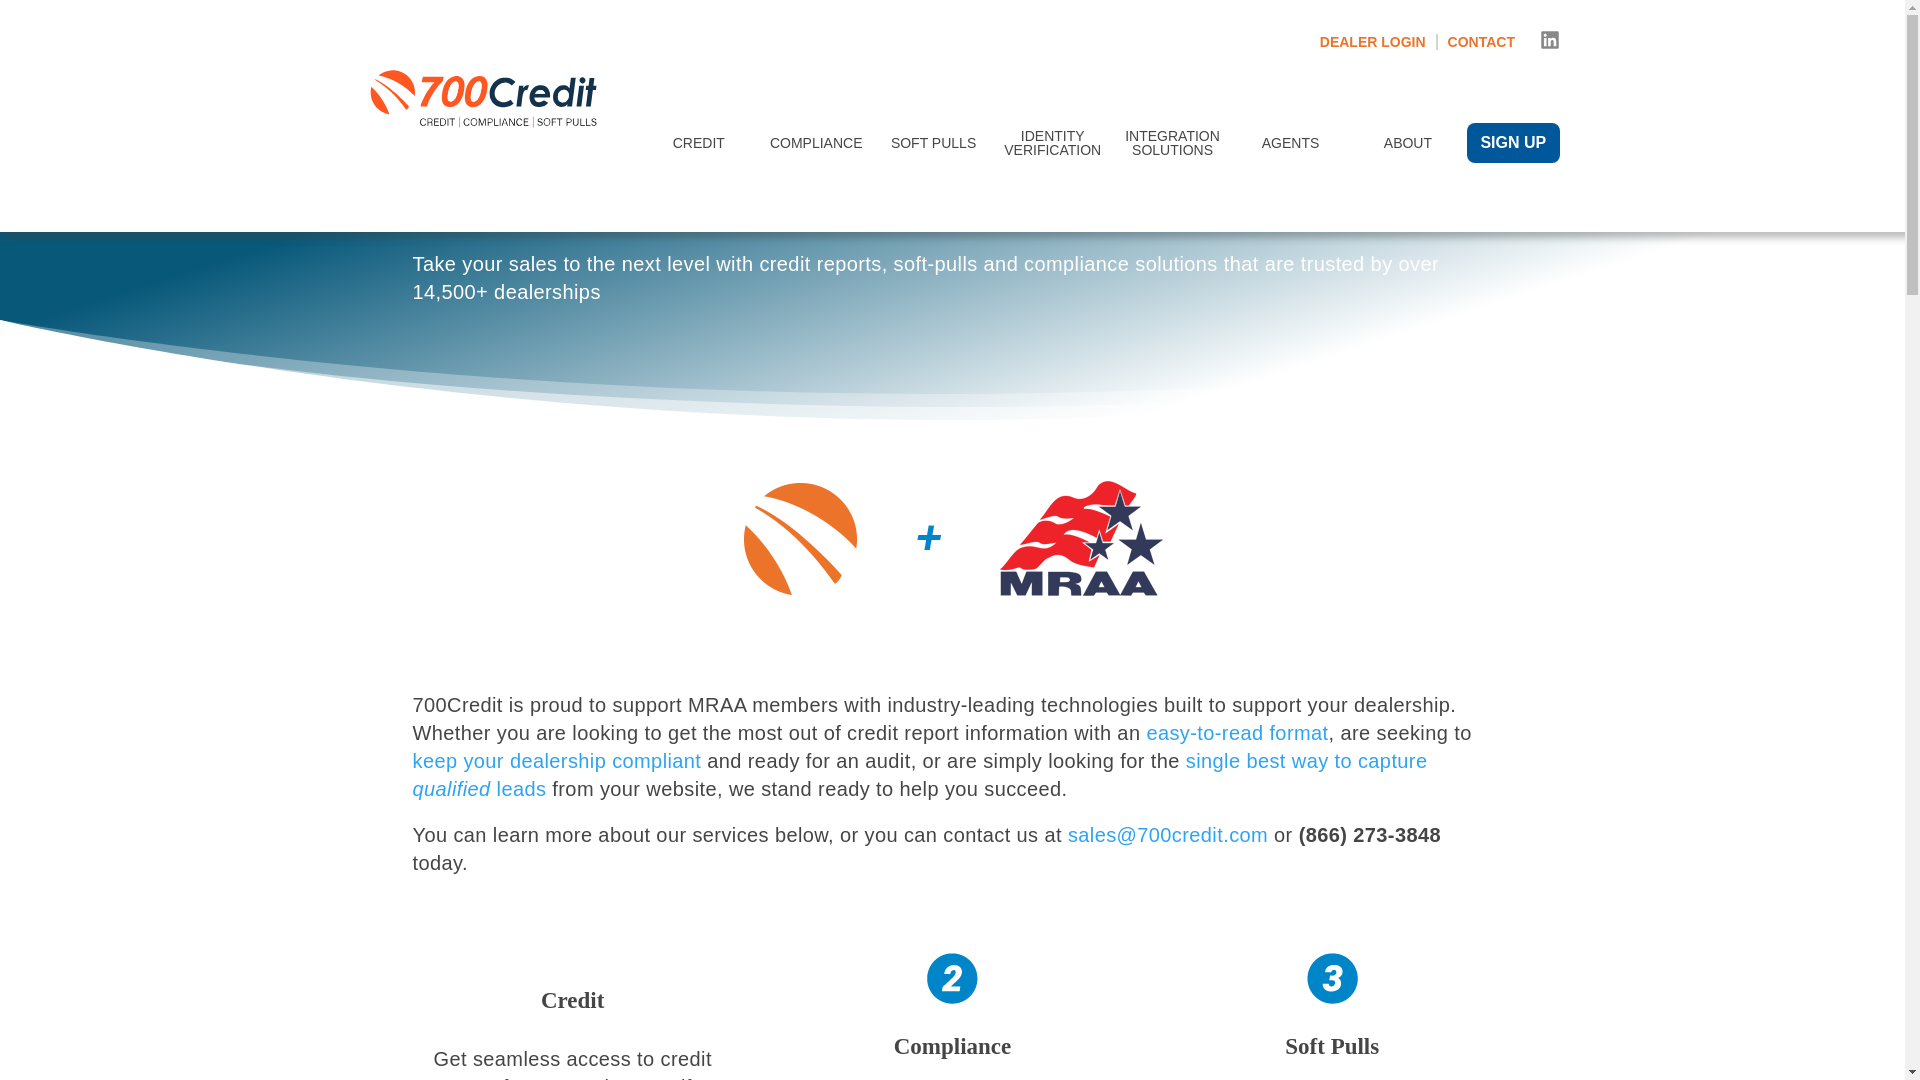 Image resolution: width=1920 pixels, height=1080 pixels. Describe the element at coordinates (698, 142) in the screenshot. I see `CREDIT` at that location.